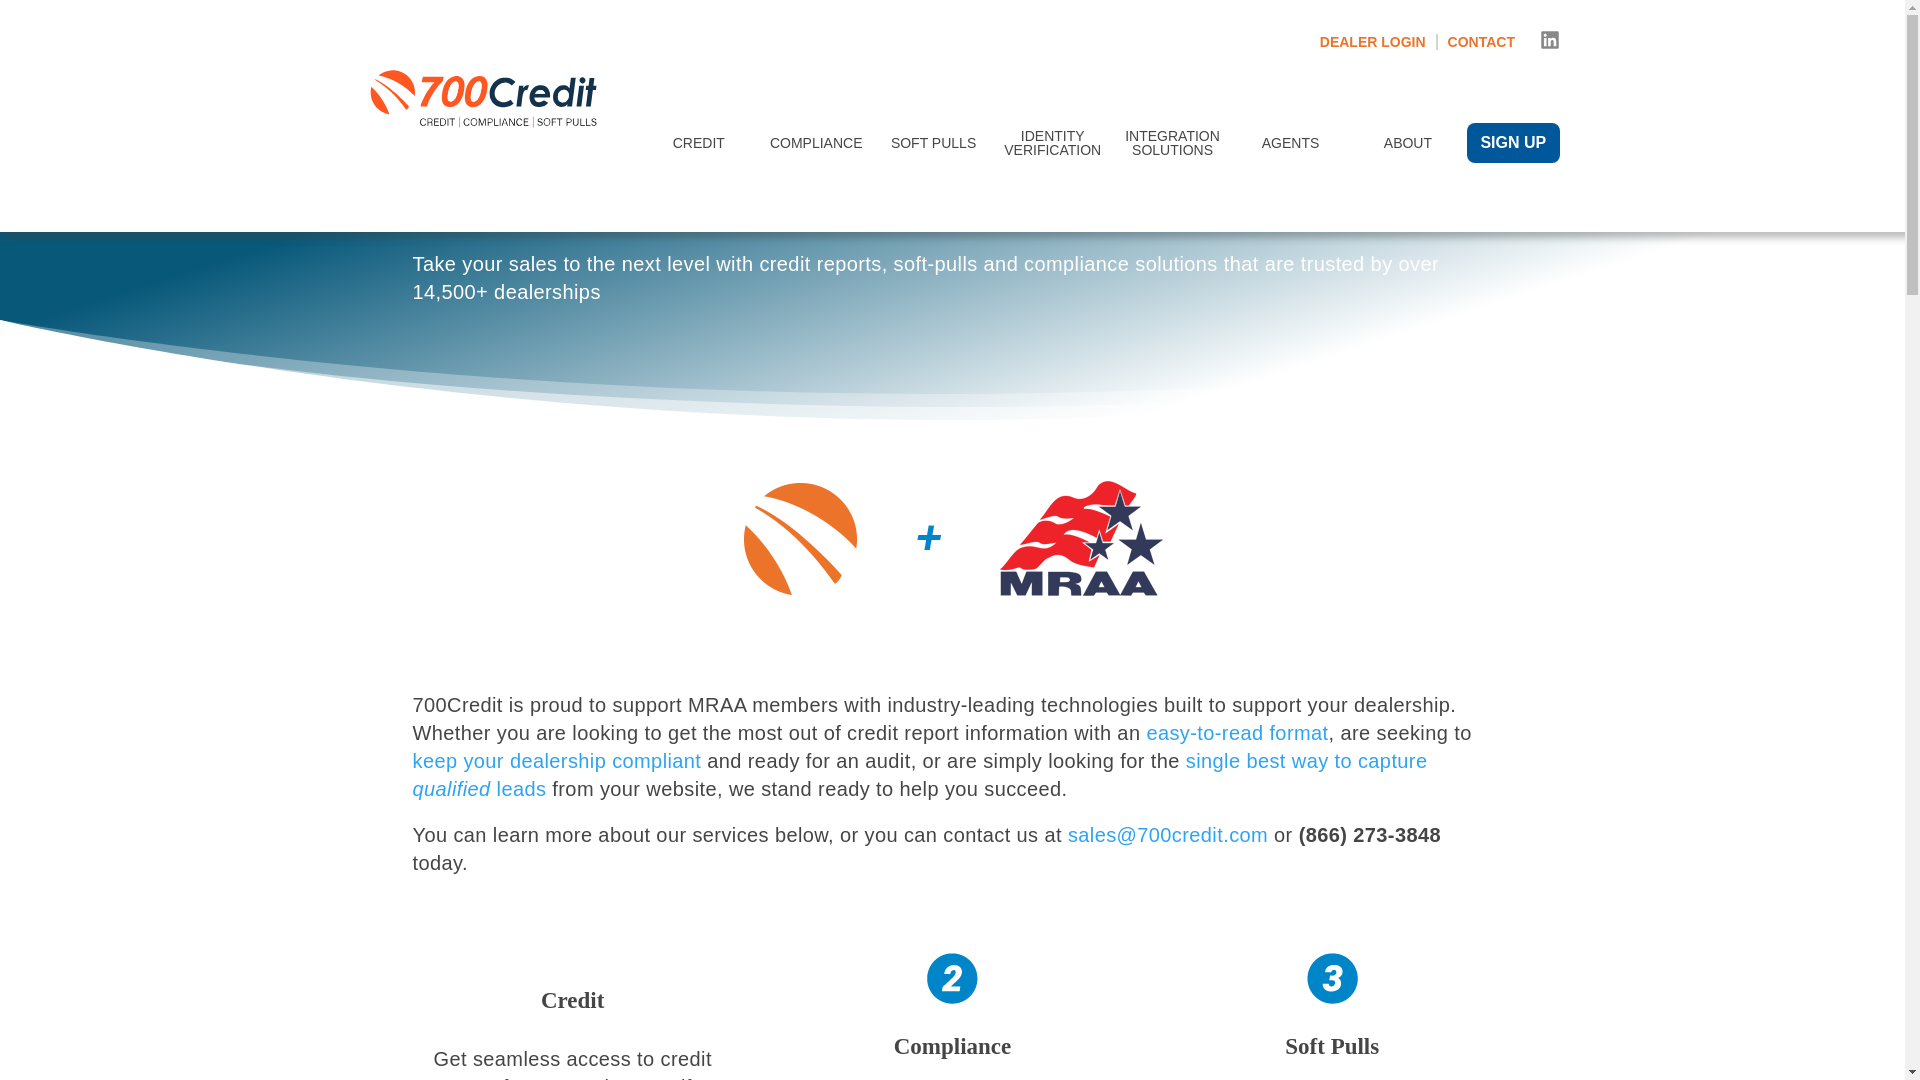 Image resolution: width=1920 pixels, height=1080 pixels. Describe the element at coordinates (698, 142) in the screenshot. I see `CREDIT` at that location.